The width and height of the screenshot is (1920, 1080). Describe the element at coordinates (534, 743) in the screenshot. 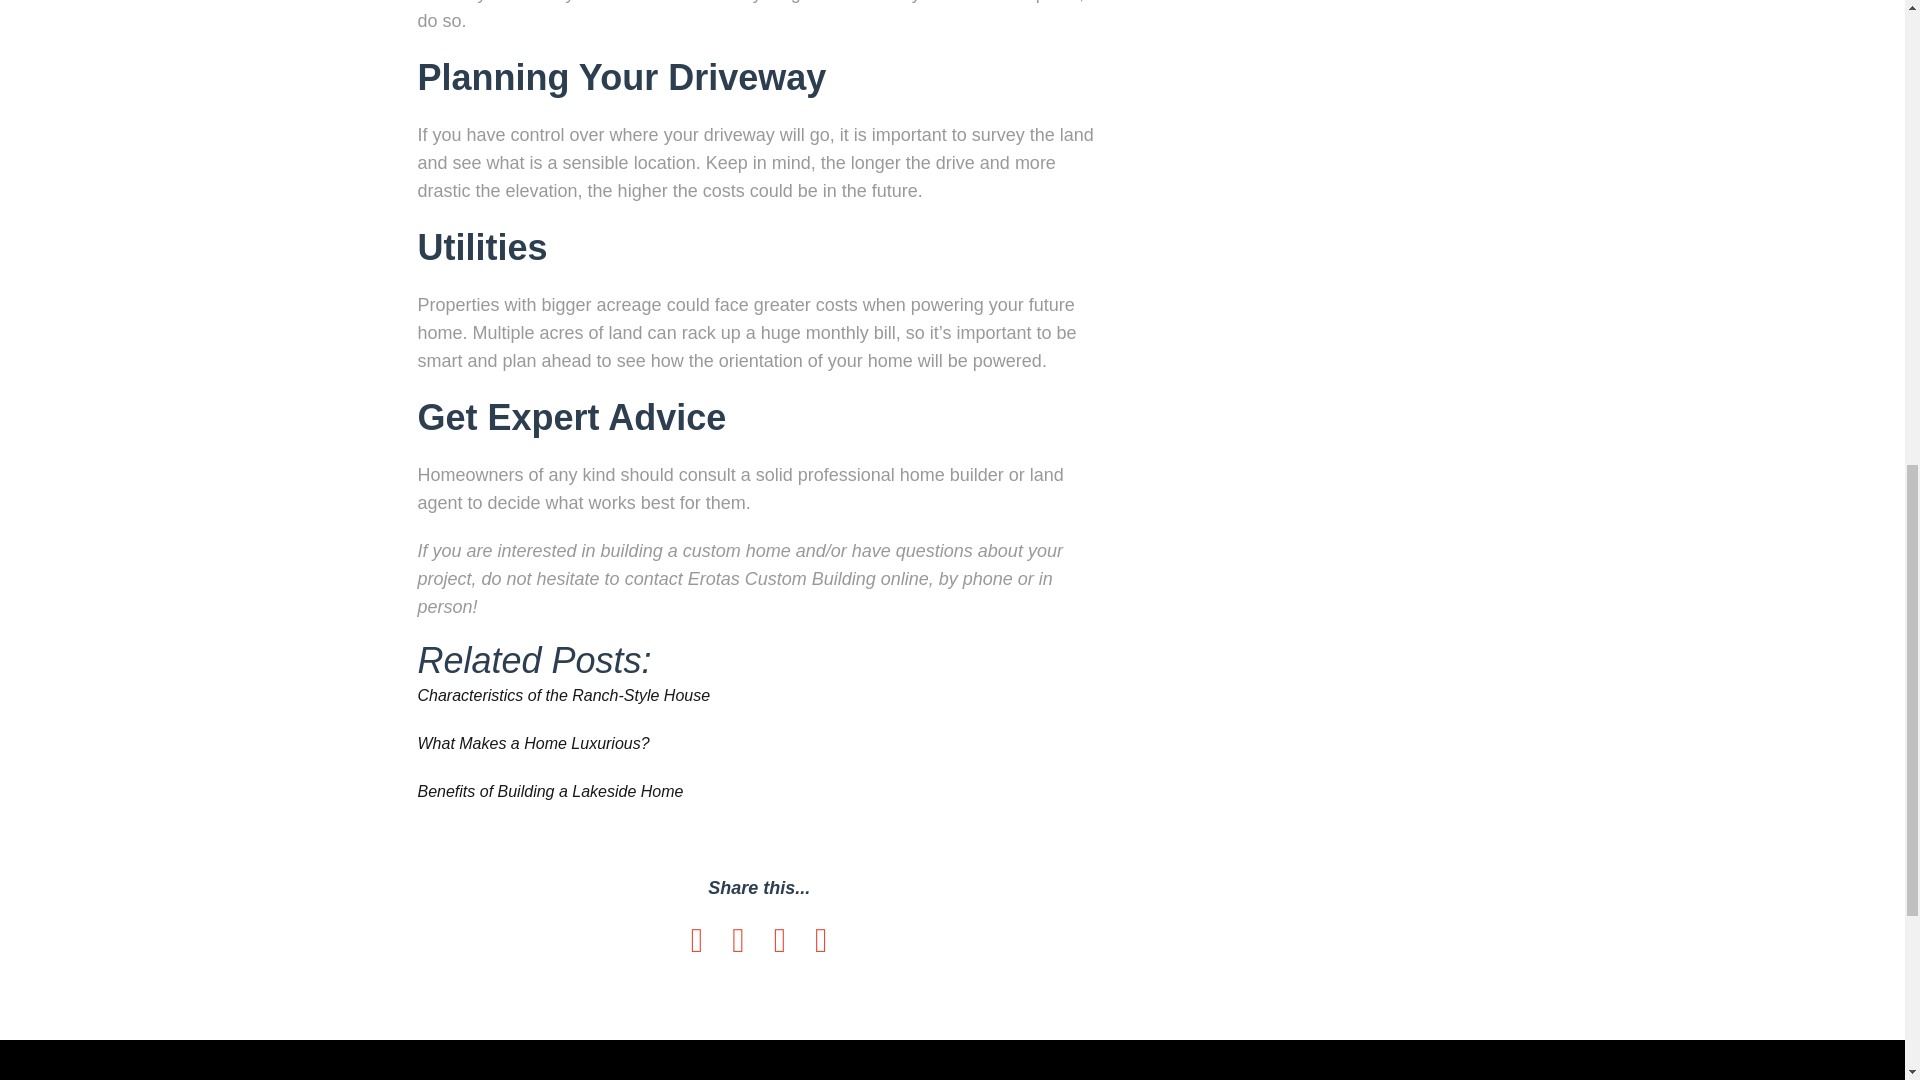

I see `What Makes a Home Luxurious?` at that location.